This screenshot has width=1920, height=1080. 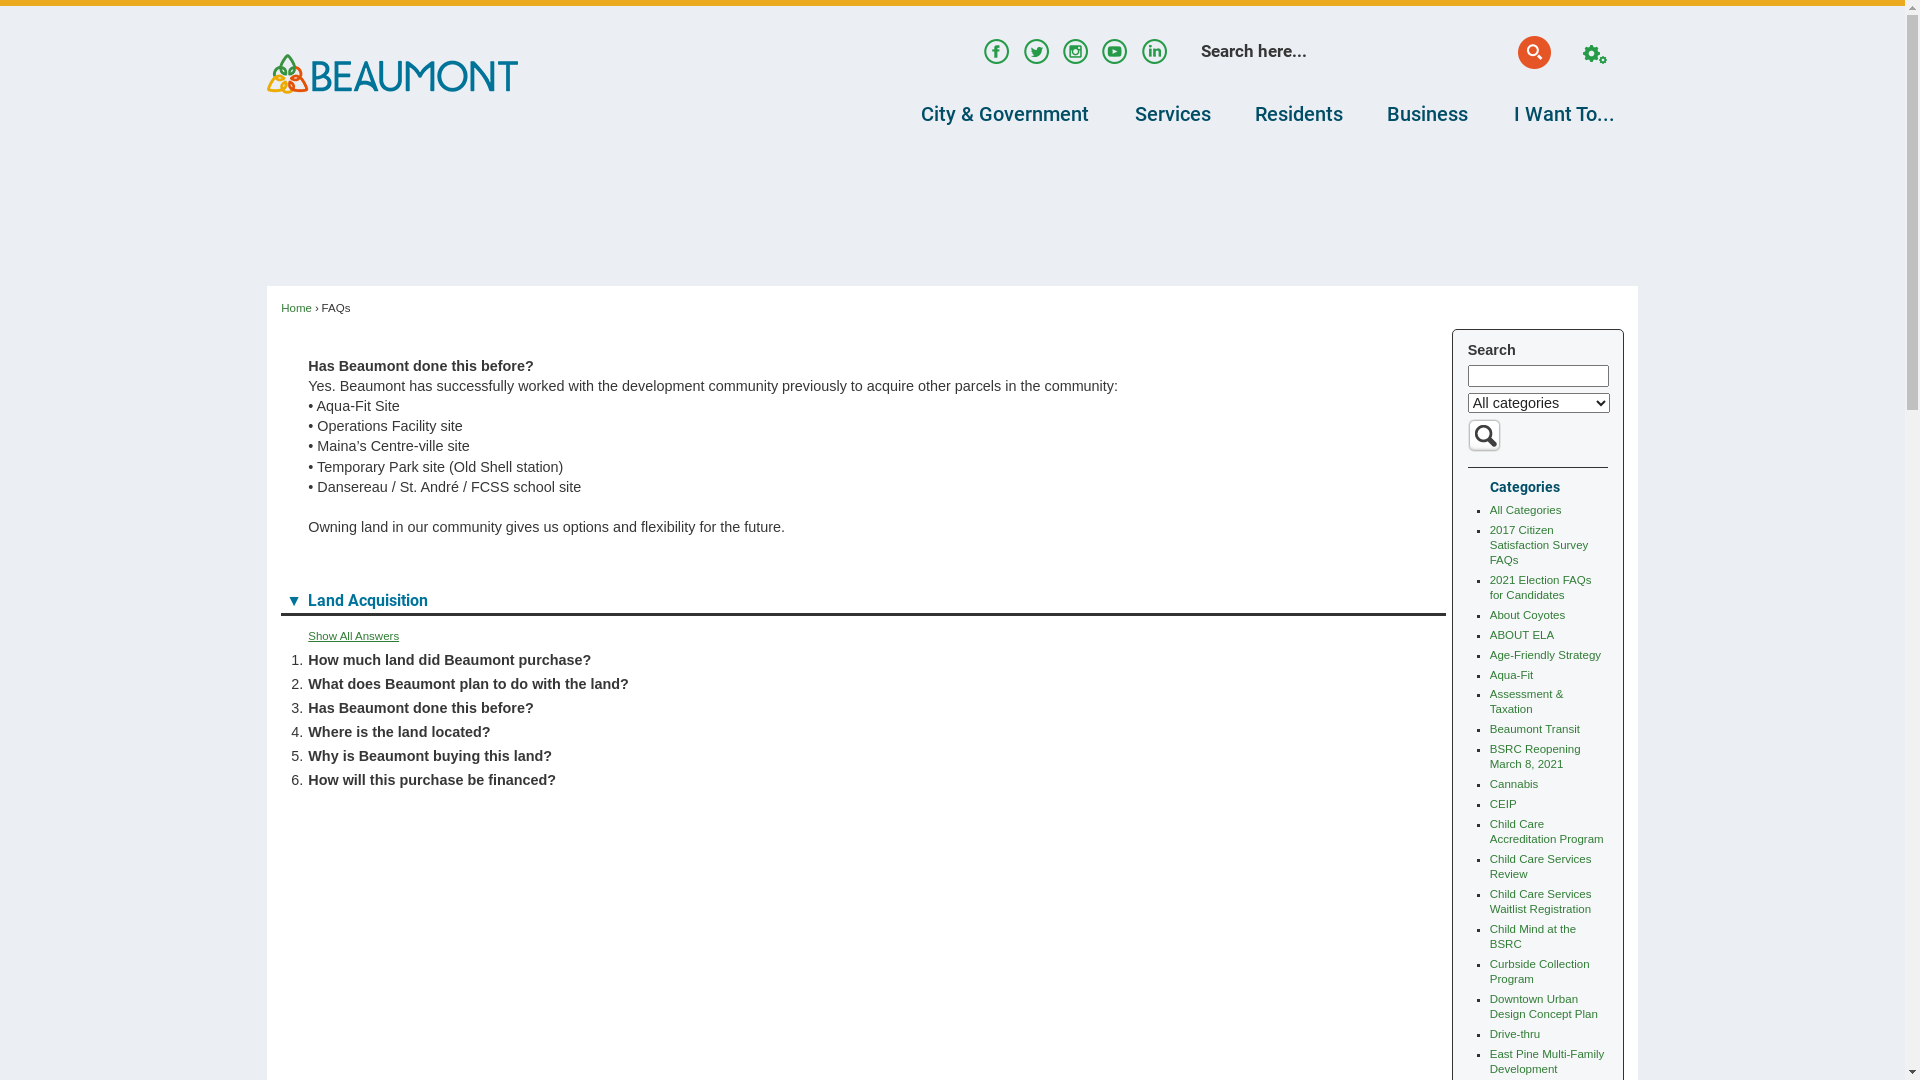 What do you see at coordinates (1538, 376) in the screenshot?
I see `Search terms` at bounding box center [1538, 376].